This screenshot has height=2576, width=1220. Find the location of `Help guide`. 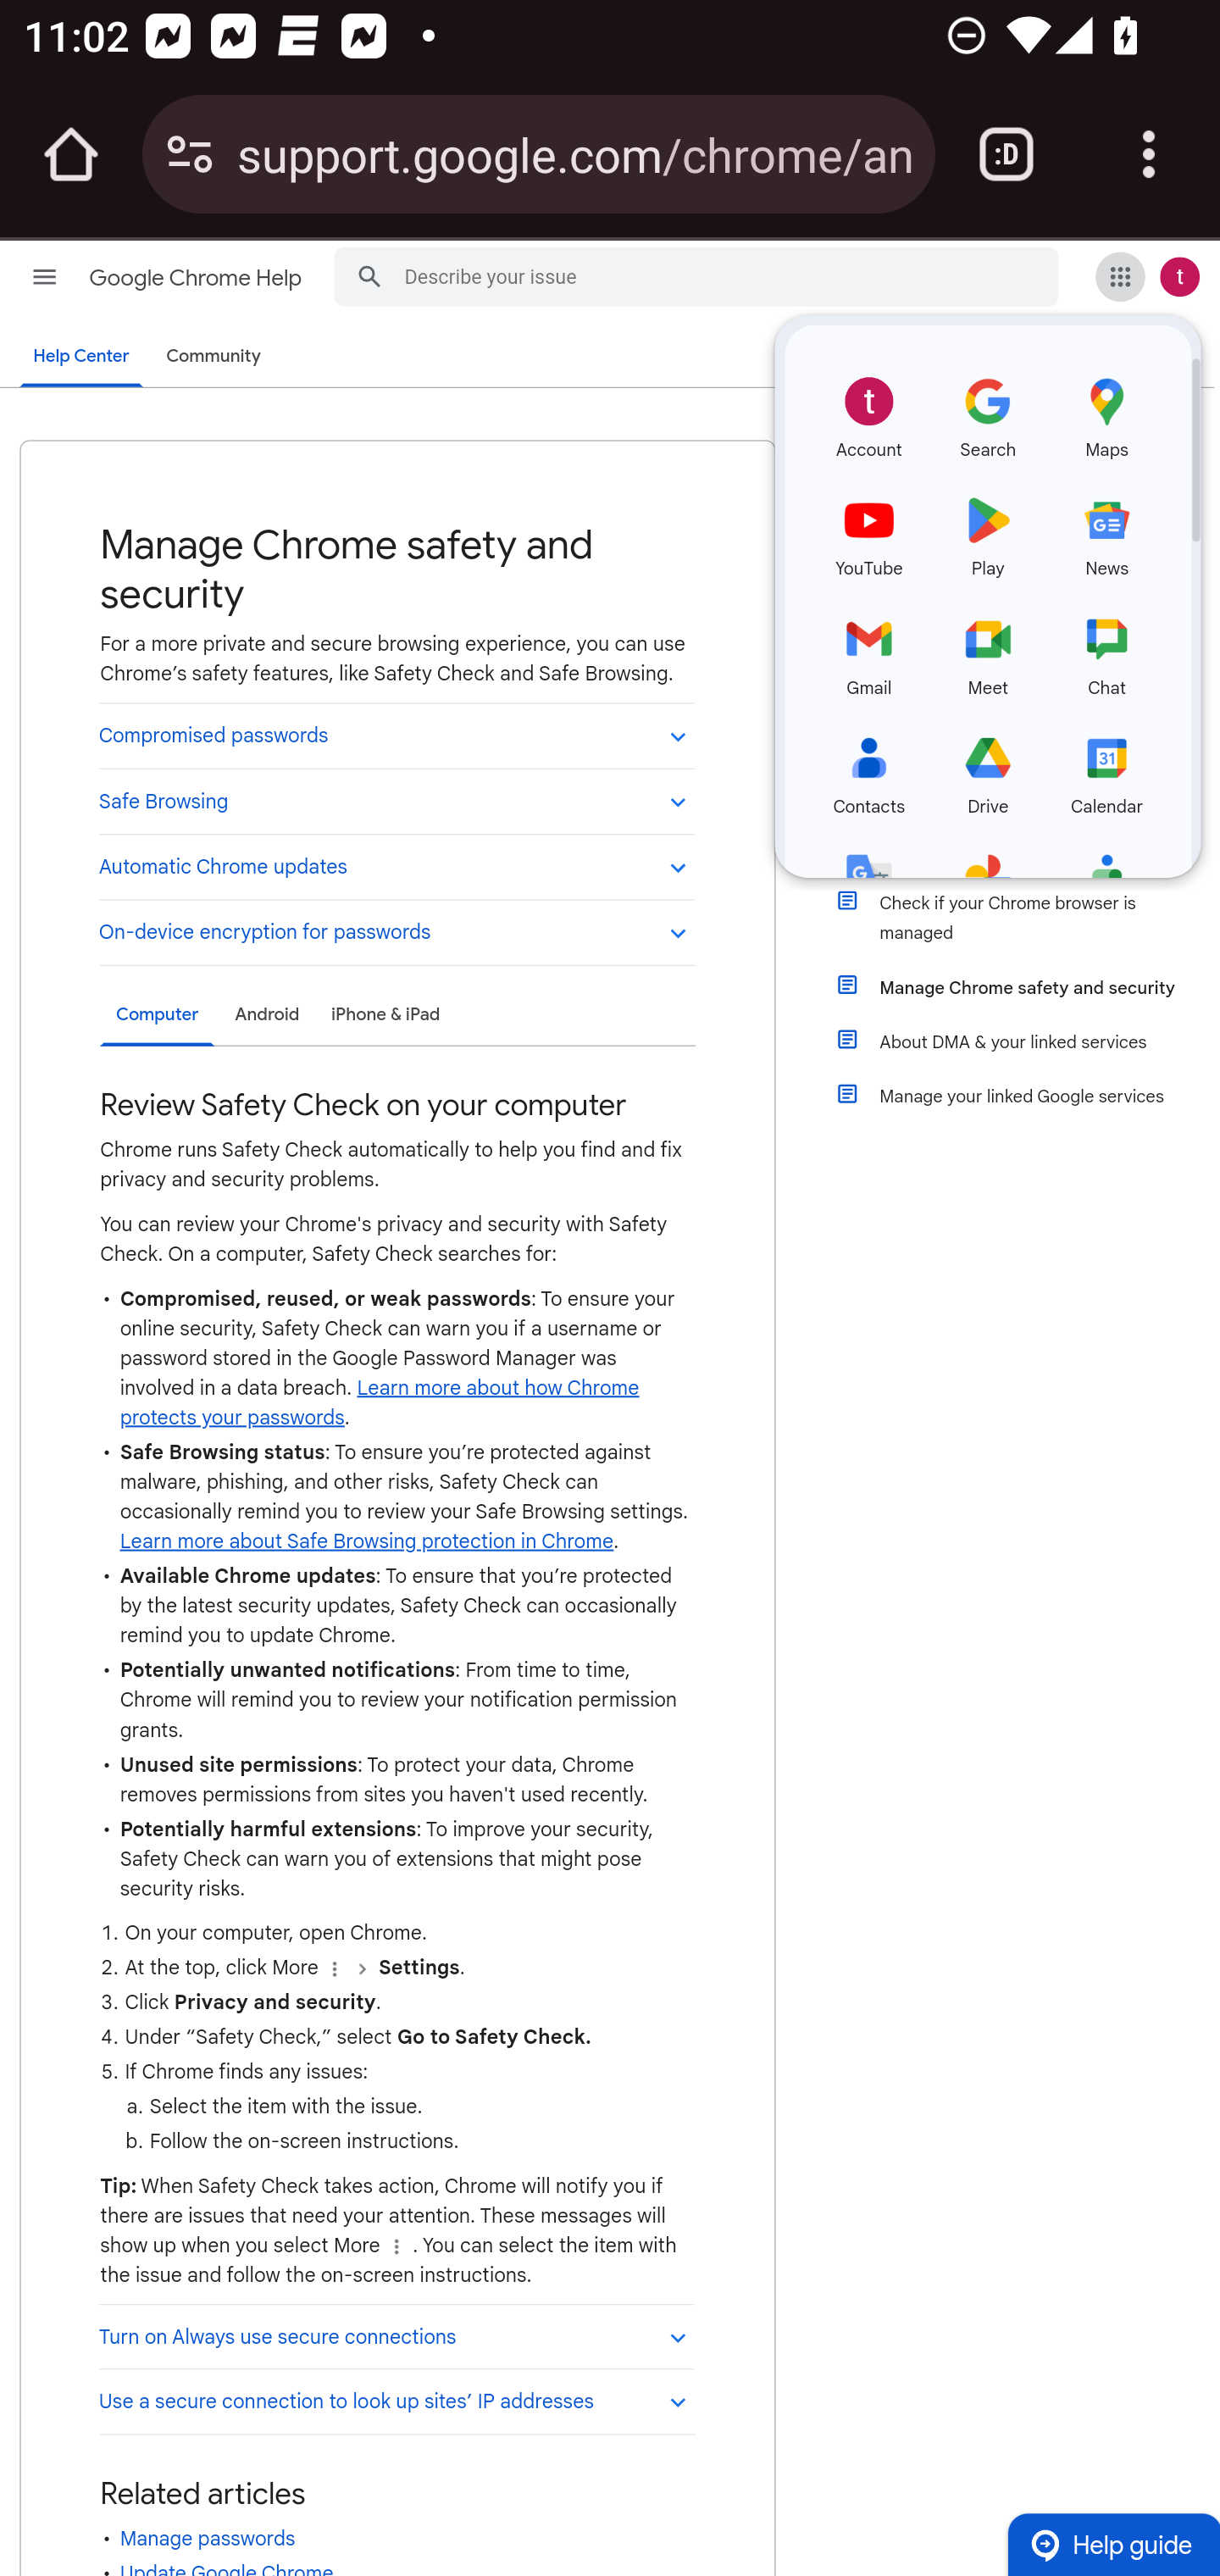

Help guide is located at coordinates (1113, 2544).